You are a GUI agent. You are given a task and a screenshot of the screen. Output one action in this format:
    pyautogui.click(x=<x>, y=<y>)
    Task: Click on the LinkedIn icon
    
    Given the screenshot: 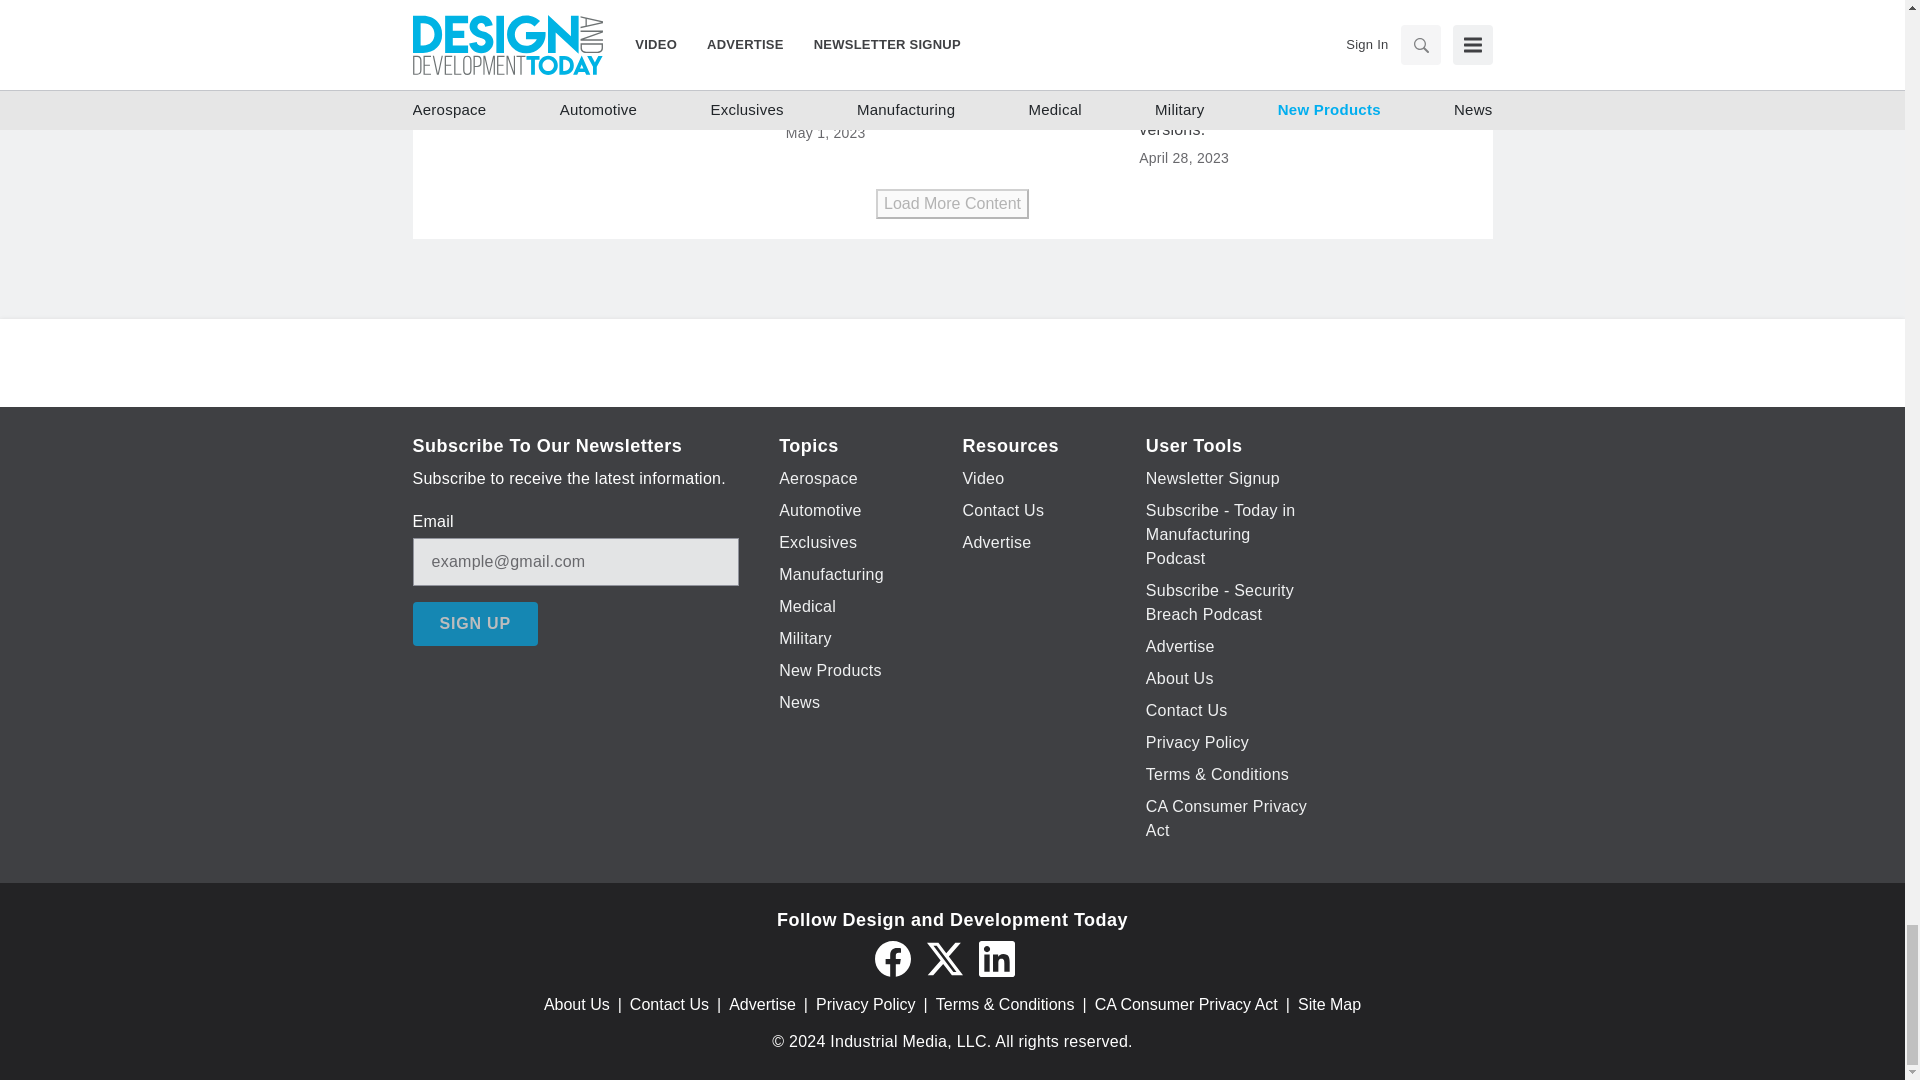 What is the action you would take?
    pyautogui.click(x=995, y=958)
    